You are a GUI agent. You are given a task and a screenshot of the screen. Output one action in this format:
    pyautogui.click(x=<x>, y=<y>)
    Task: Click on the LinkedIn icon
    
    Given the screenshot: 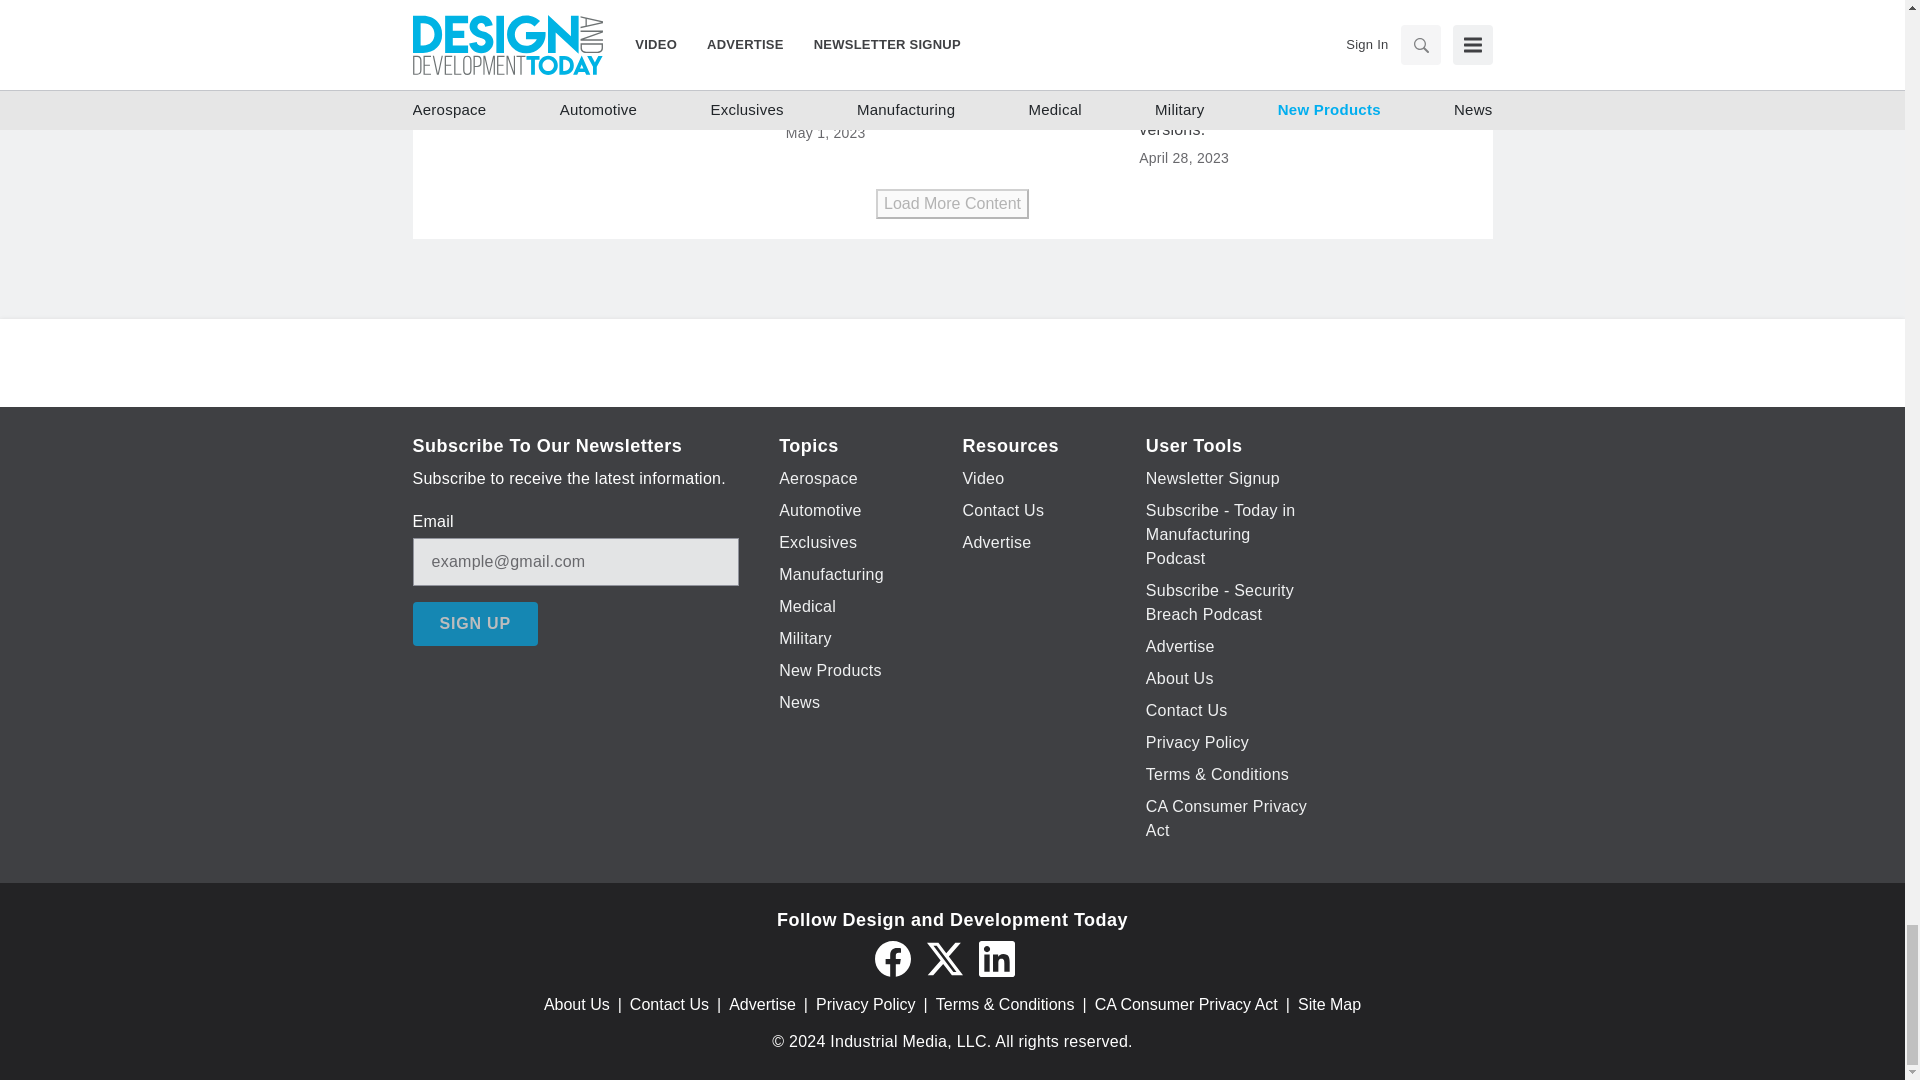 What is the action you would take?
    pyautogui.click(x=995, y=958)
    